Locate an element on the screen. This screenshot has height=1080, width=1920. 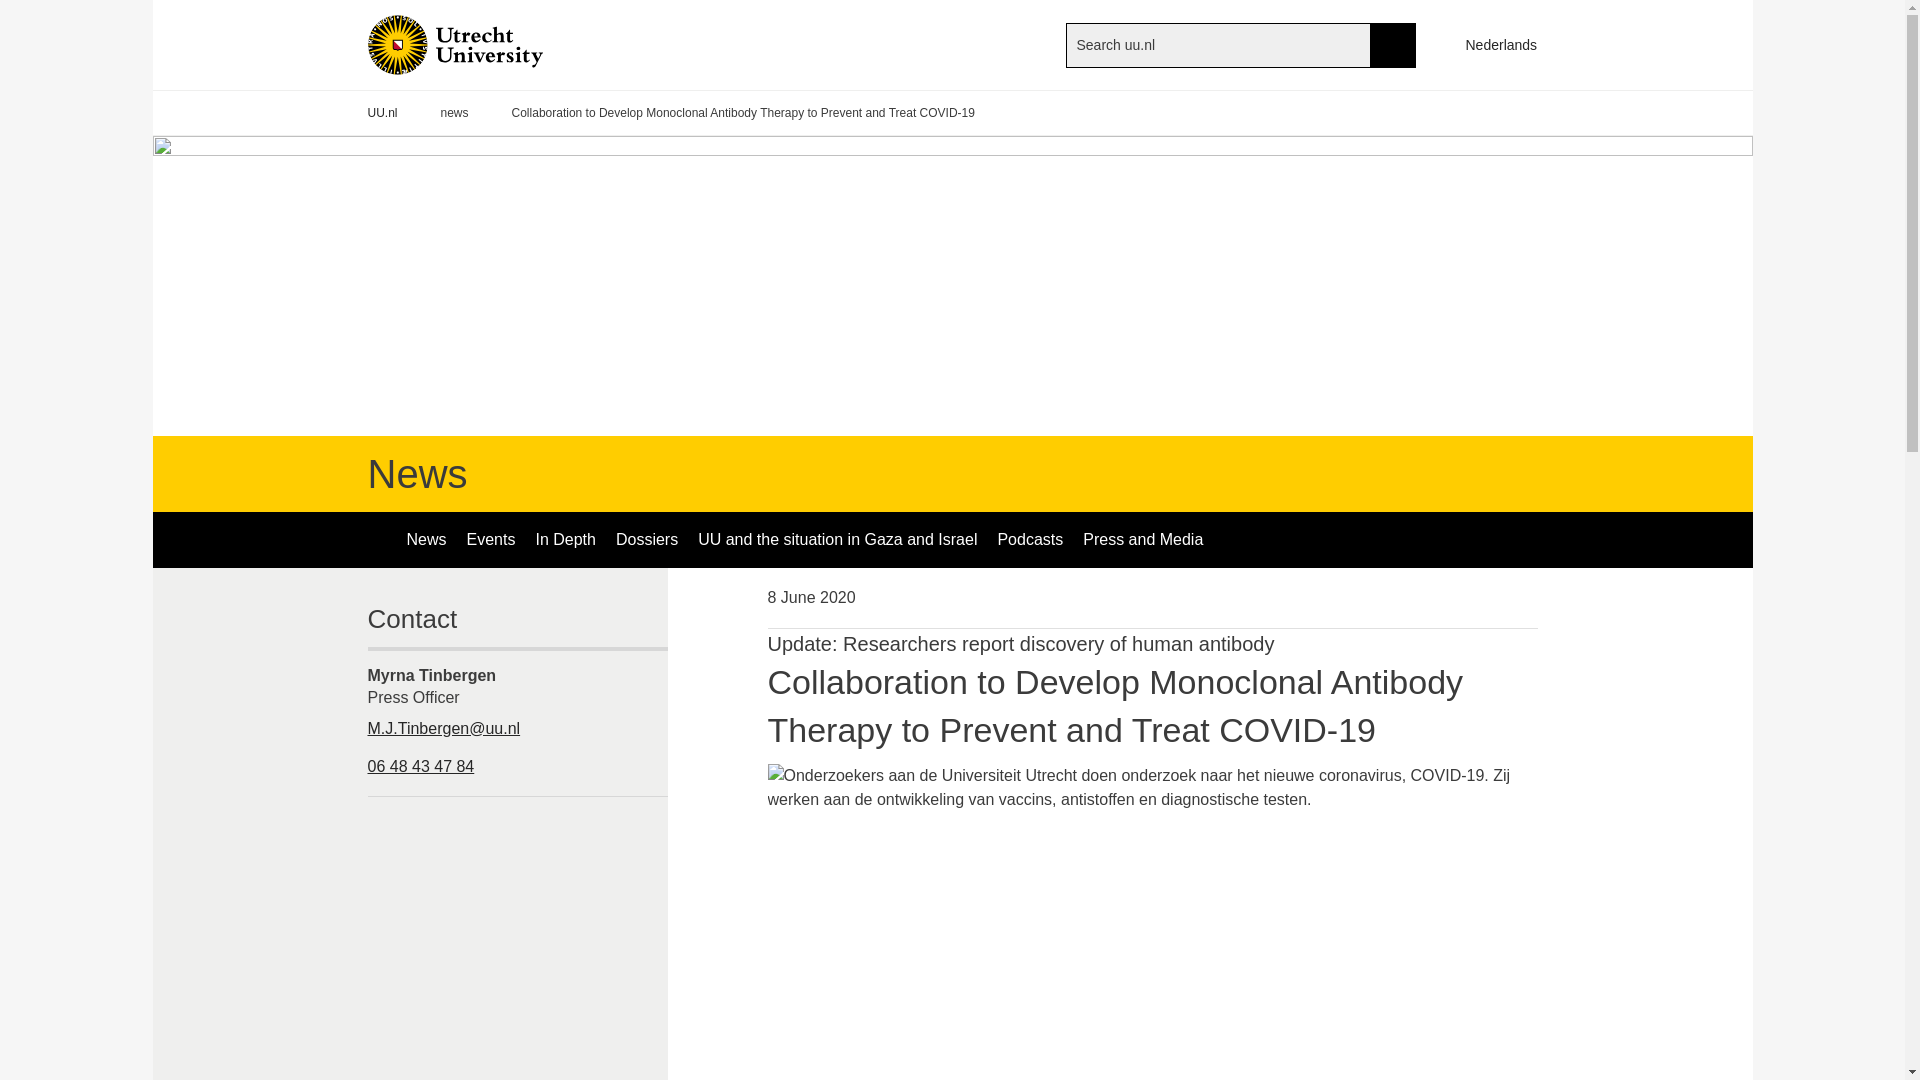
Dossiers is located at coordinates (646, 540).